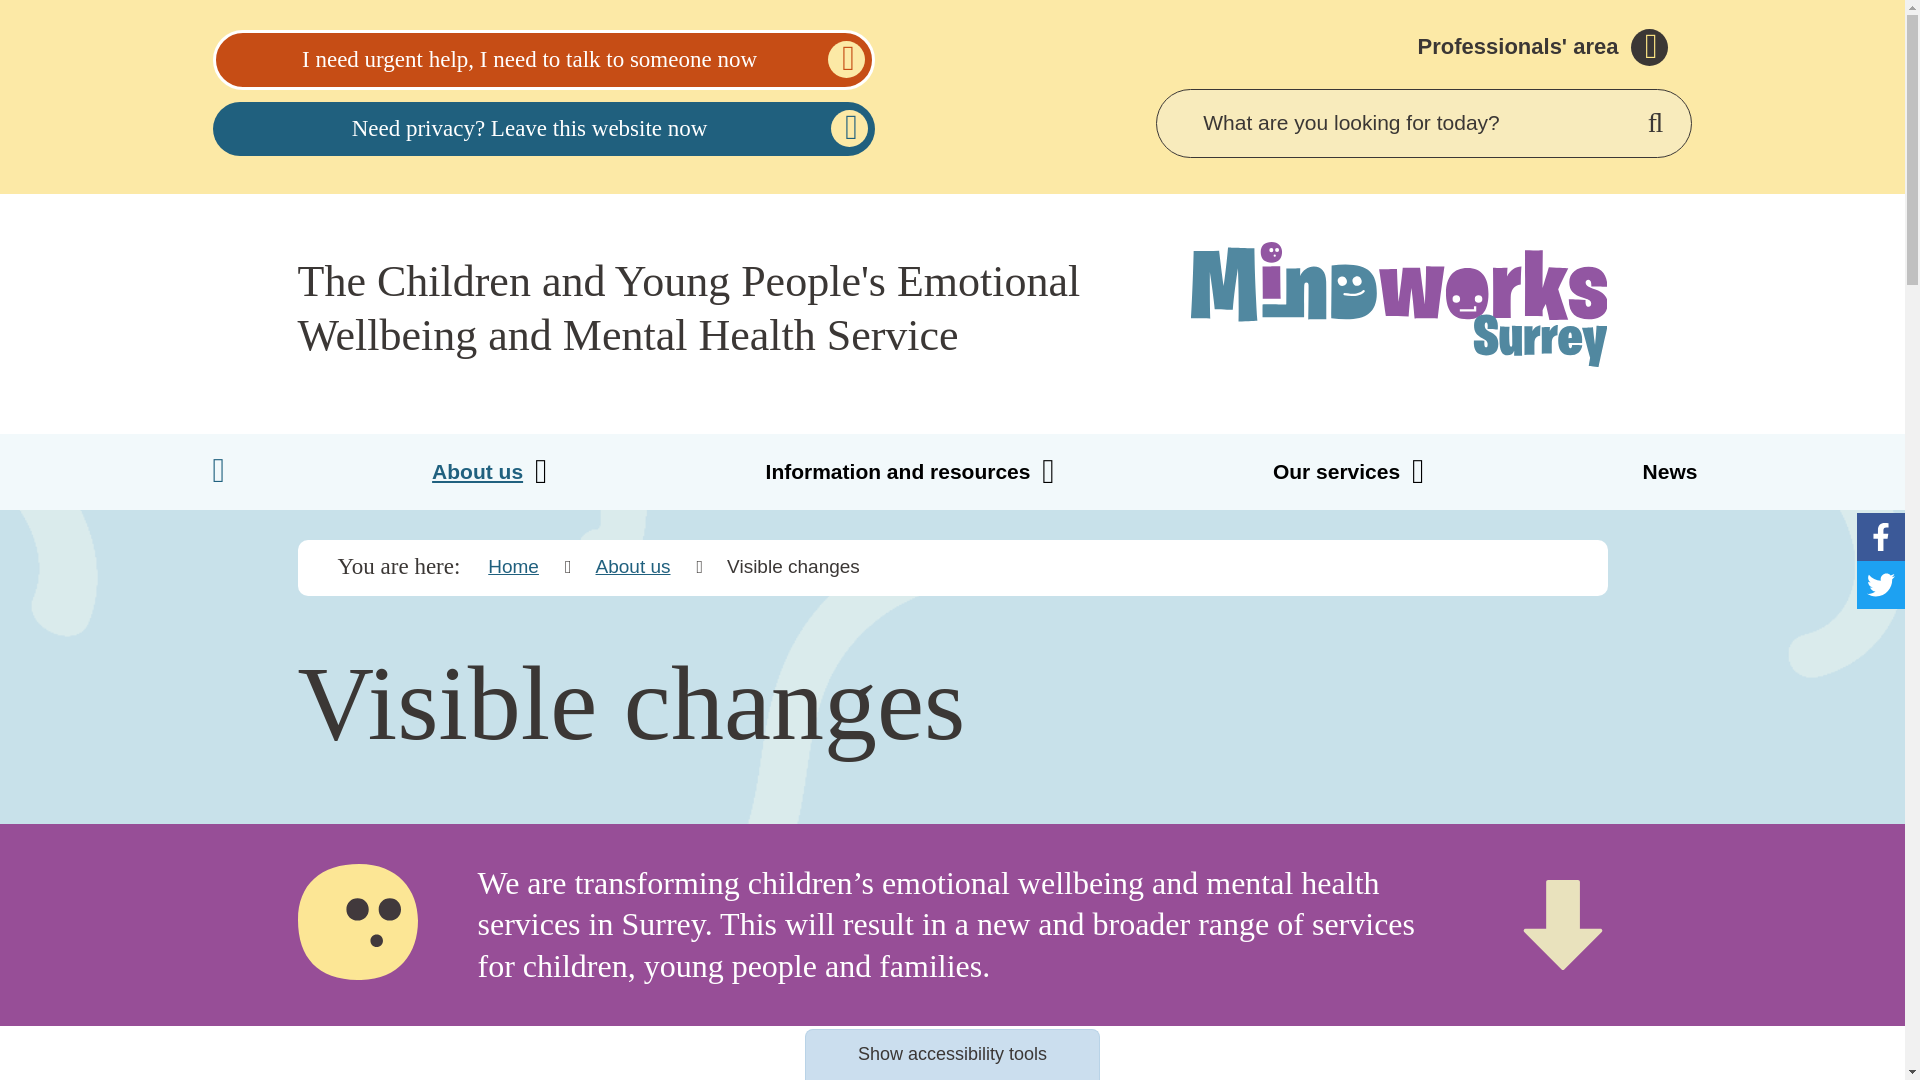  I want to click on Professionals' area, so click(1543, 47).